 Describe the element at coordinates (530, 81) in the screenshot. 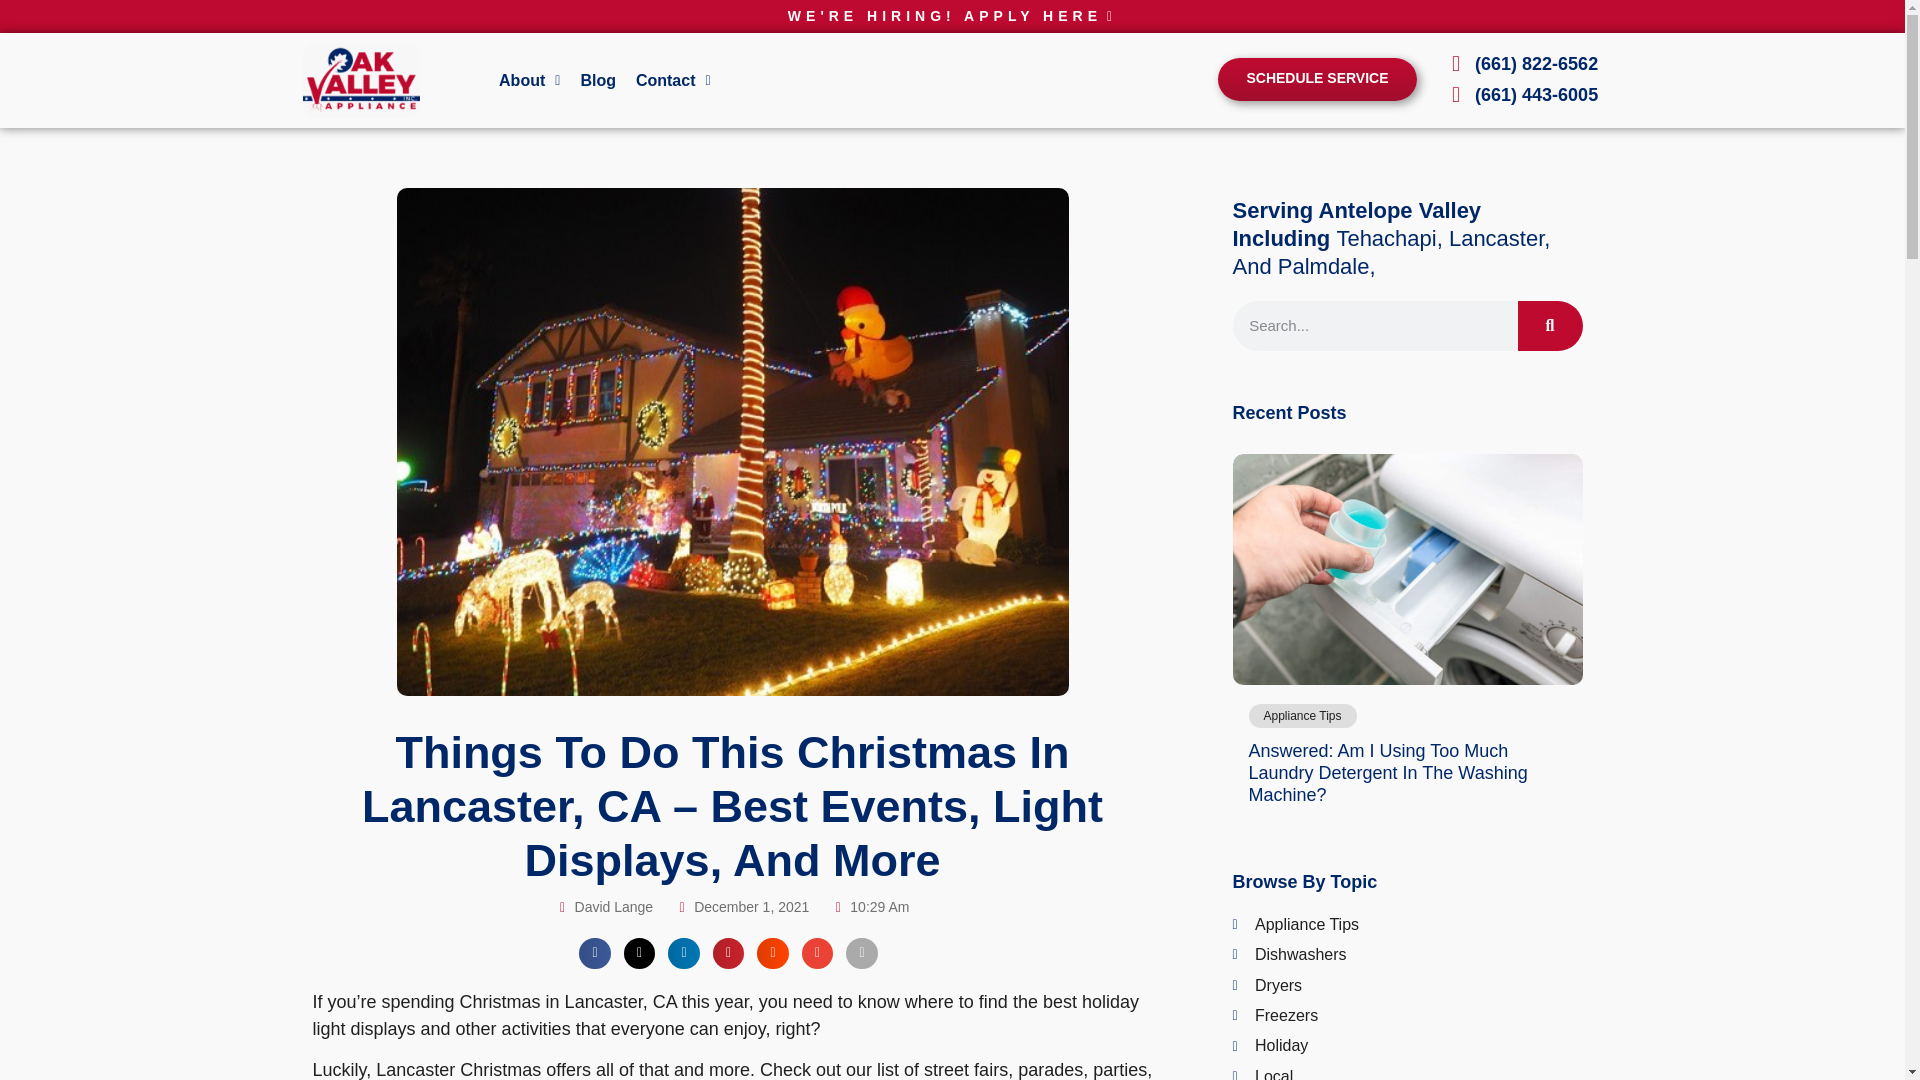

I see `About` at that location.